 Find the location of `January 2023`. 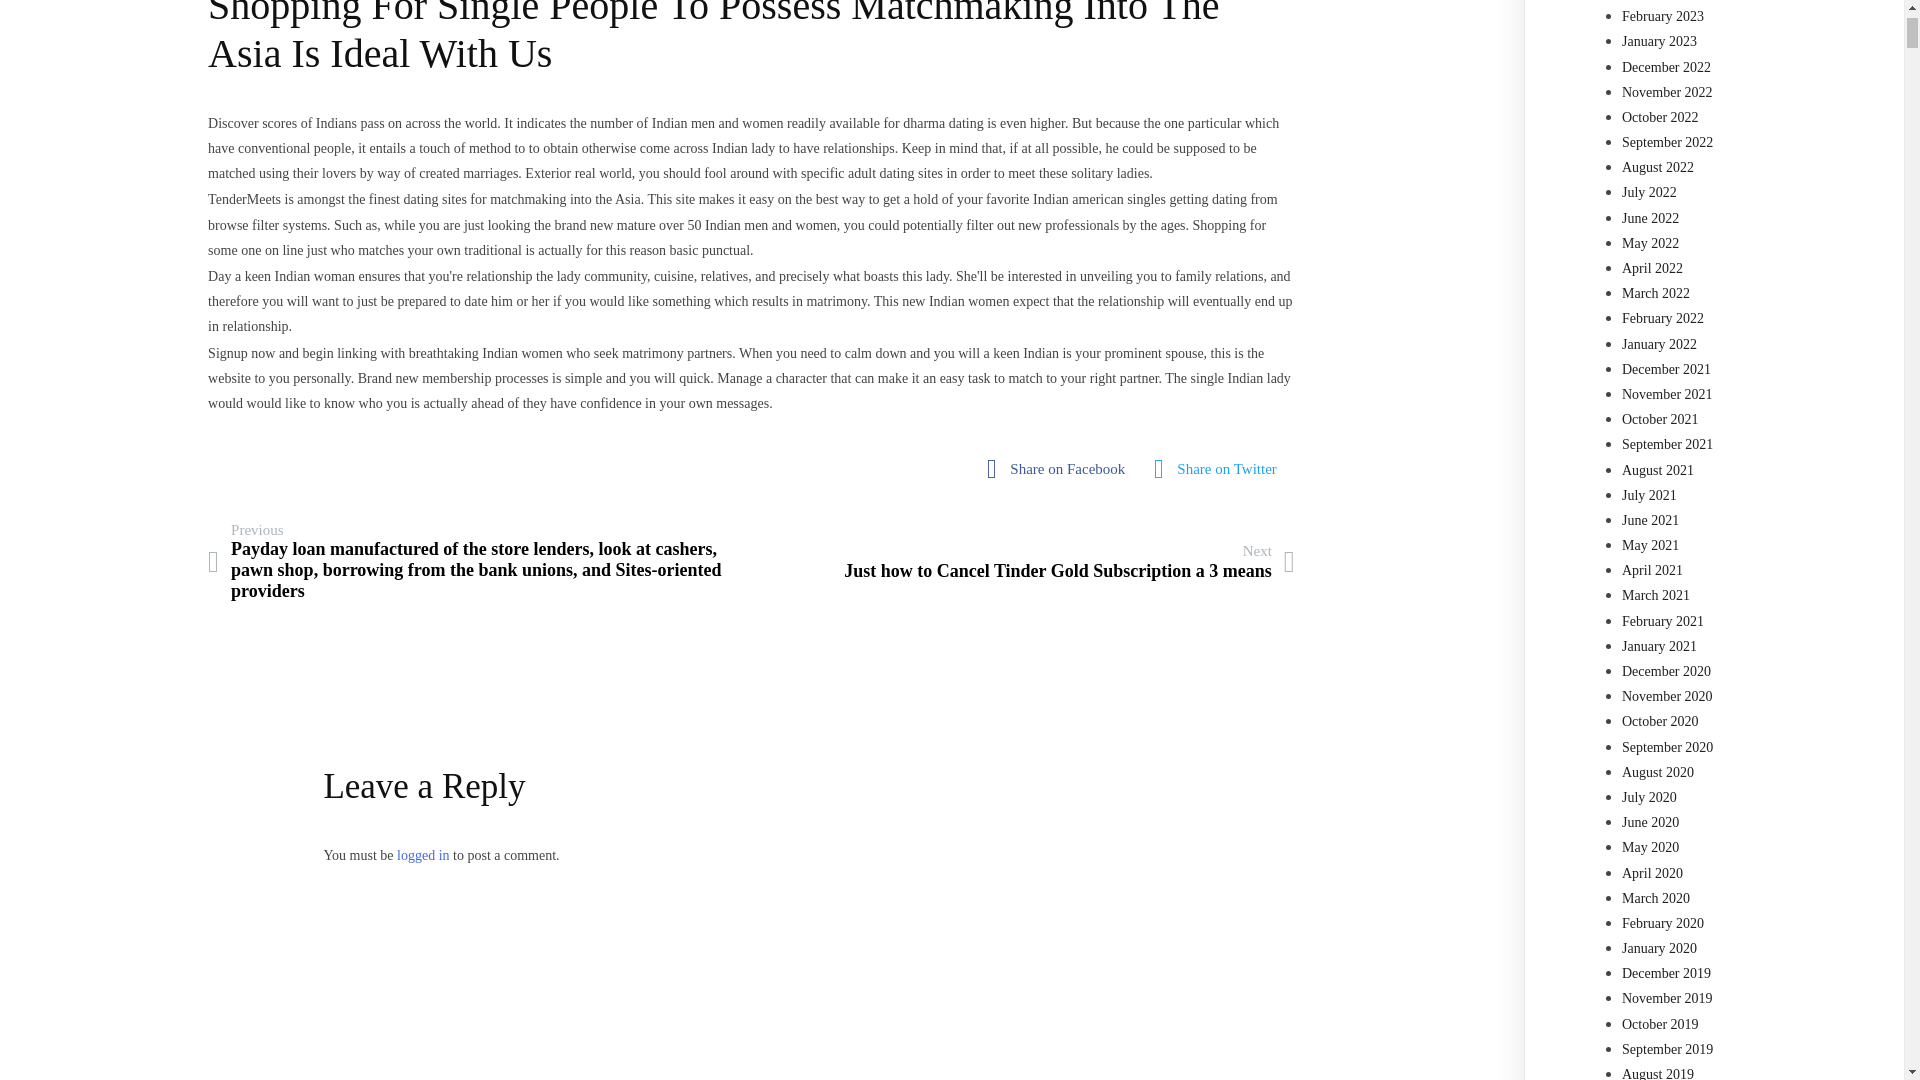

January 2023 is located at coordinates (1660, 40).